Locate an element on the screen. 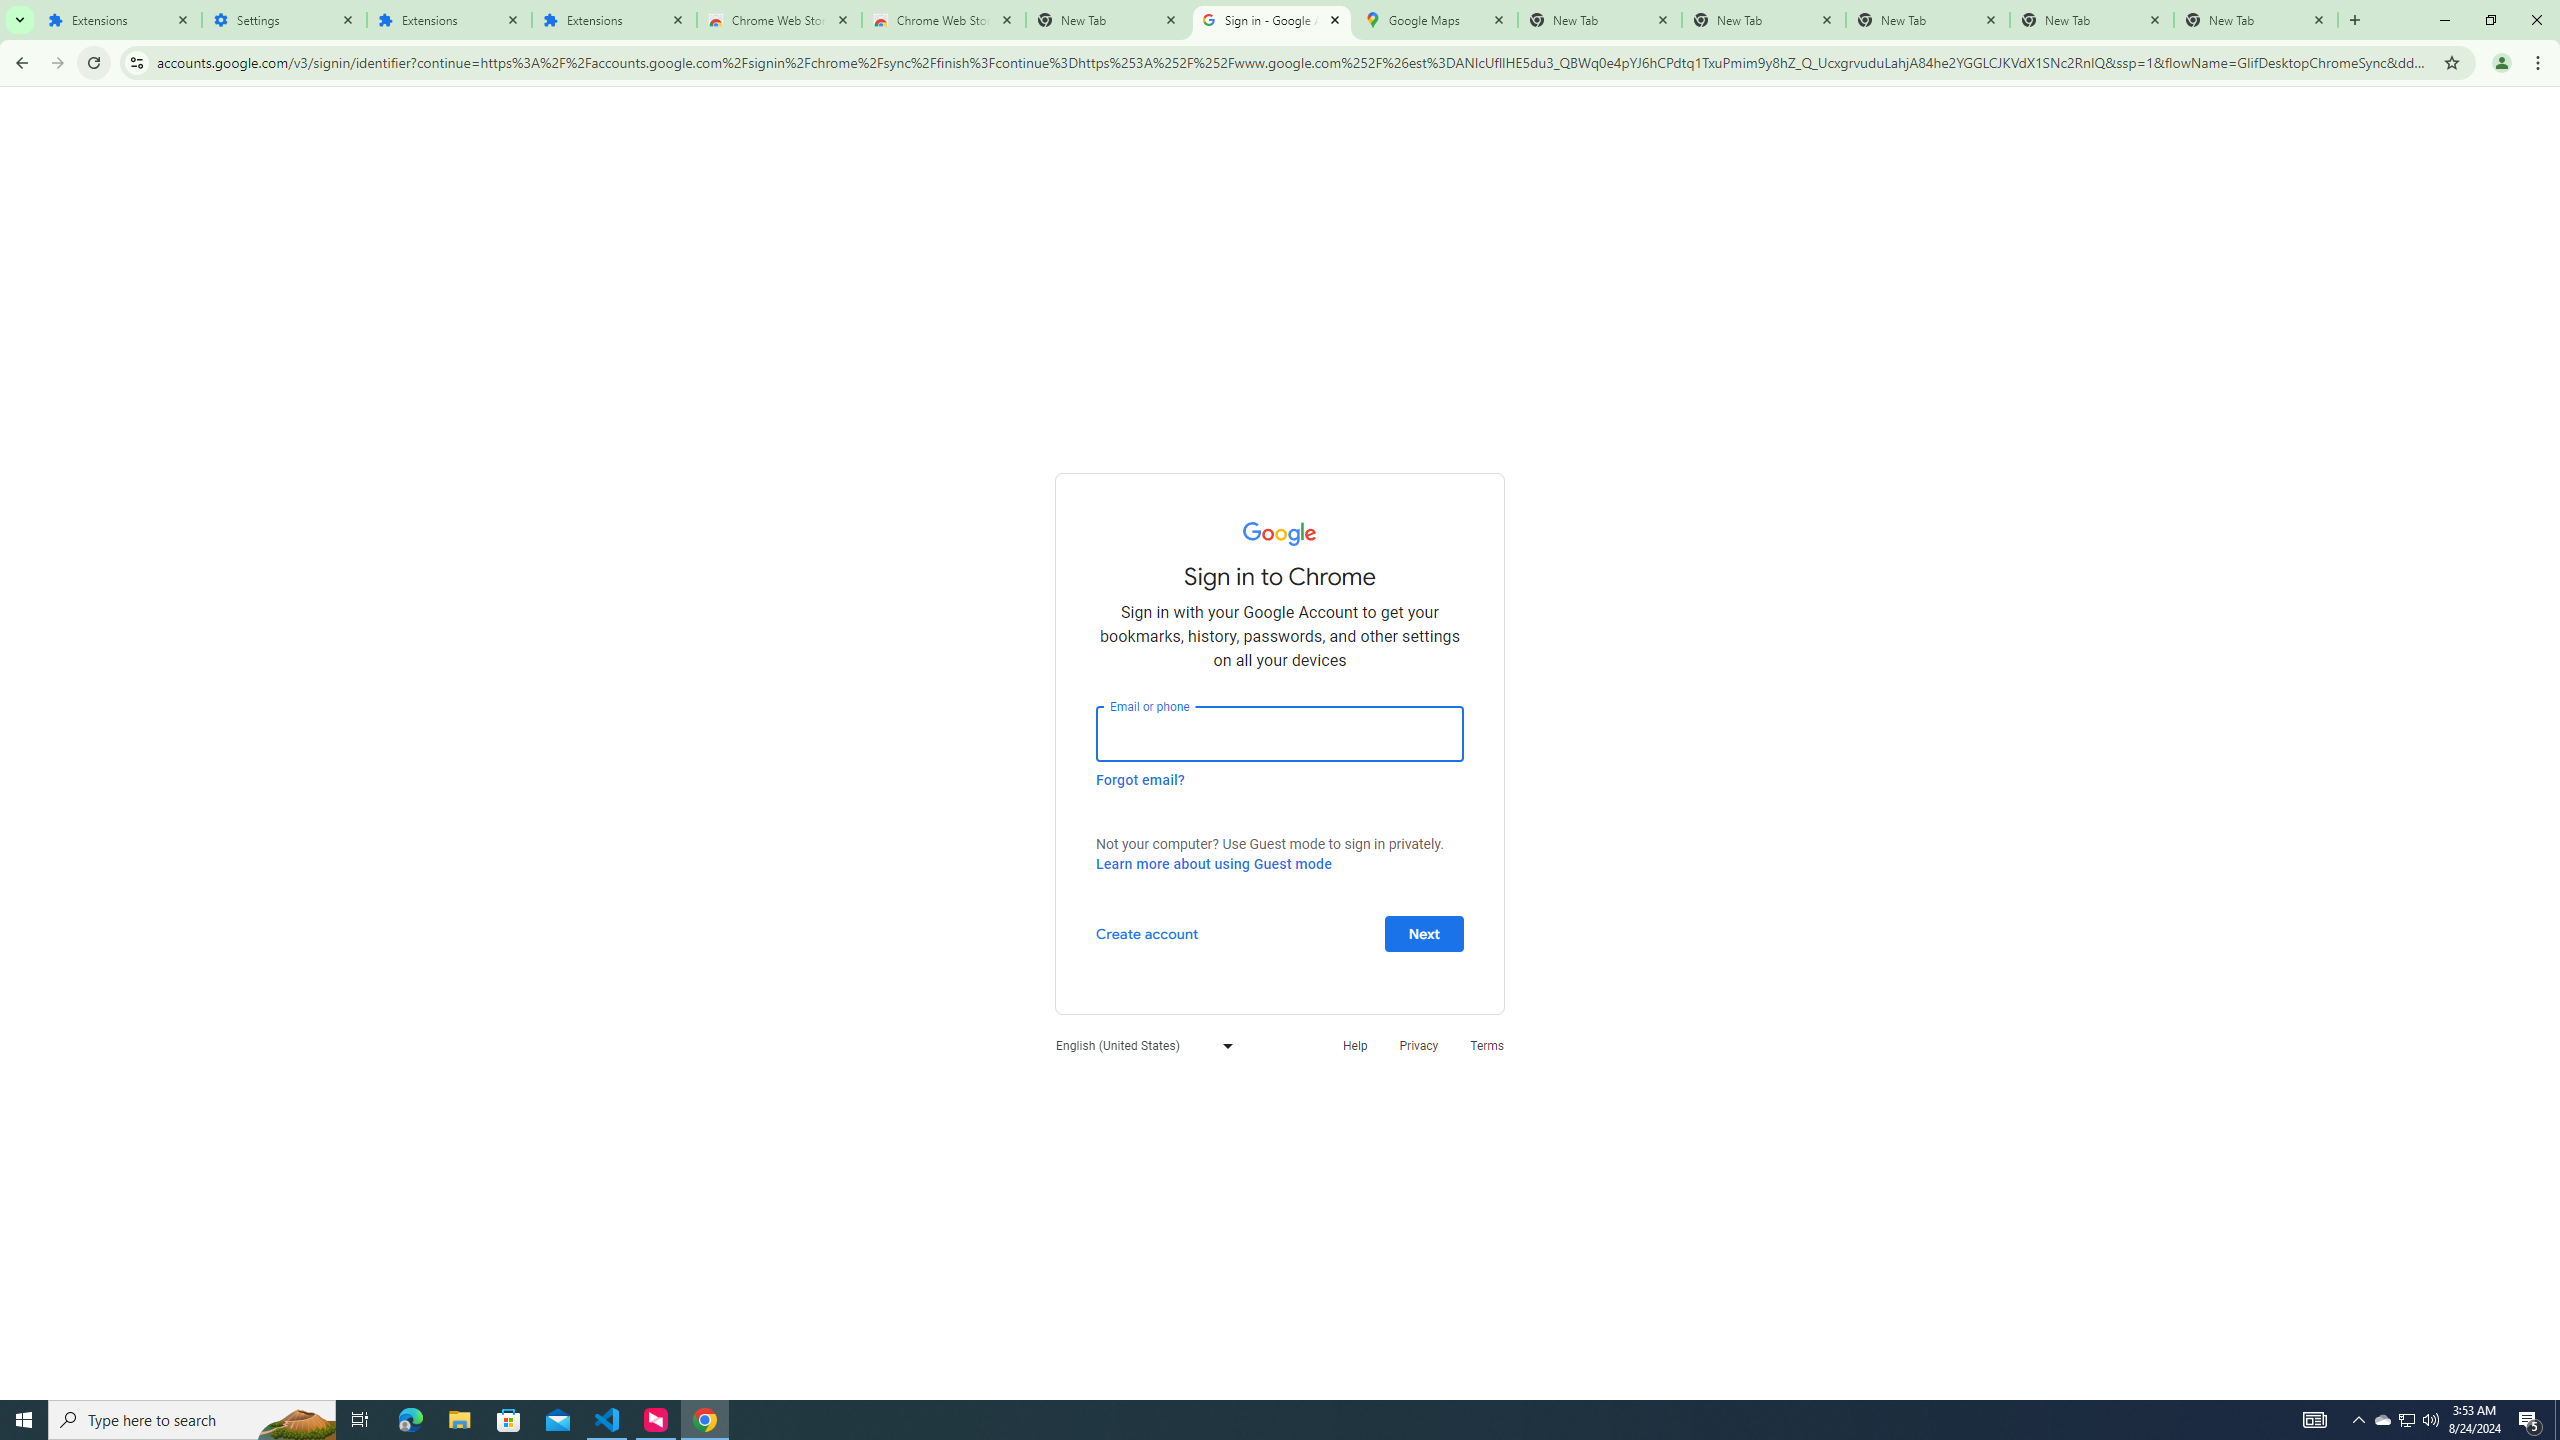  Learn more about using Guest mode is located at coordinates (1213, 864).